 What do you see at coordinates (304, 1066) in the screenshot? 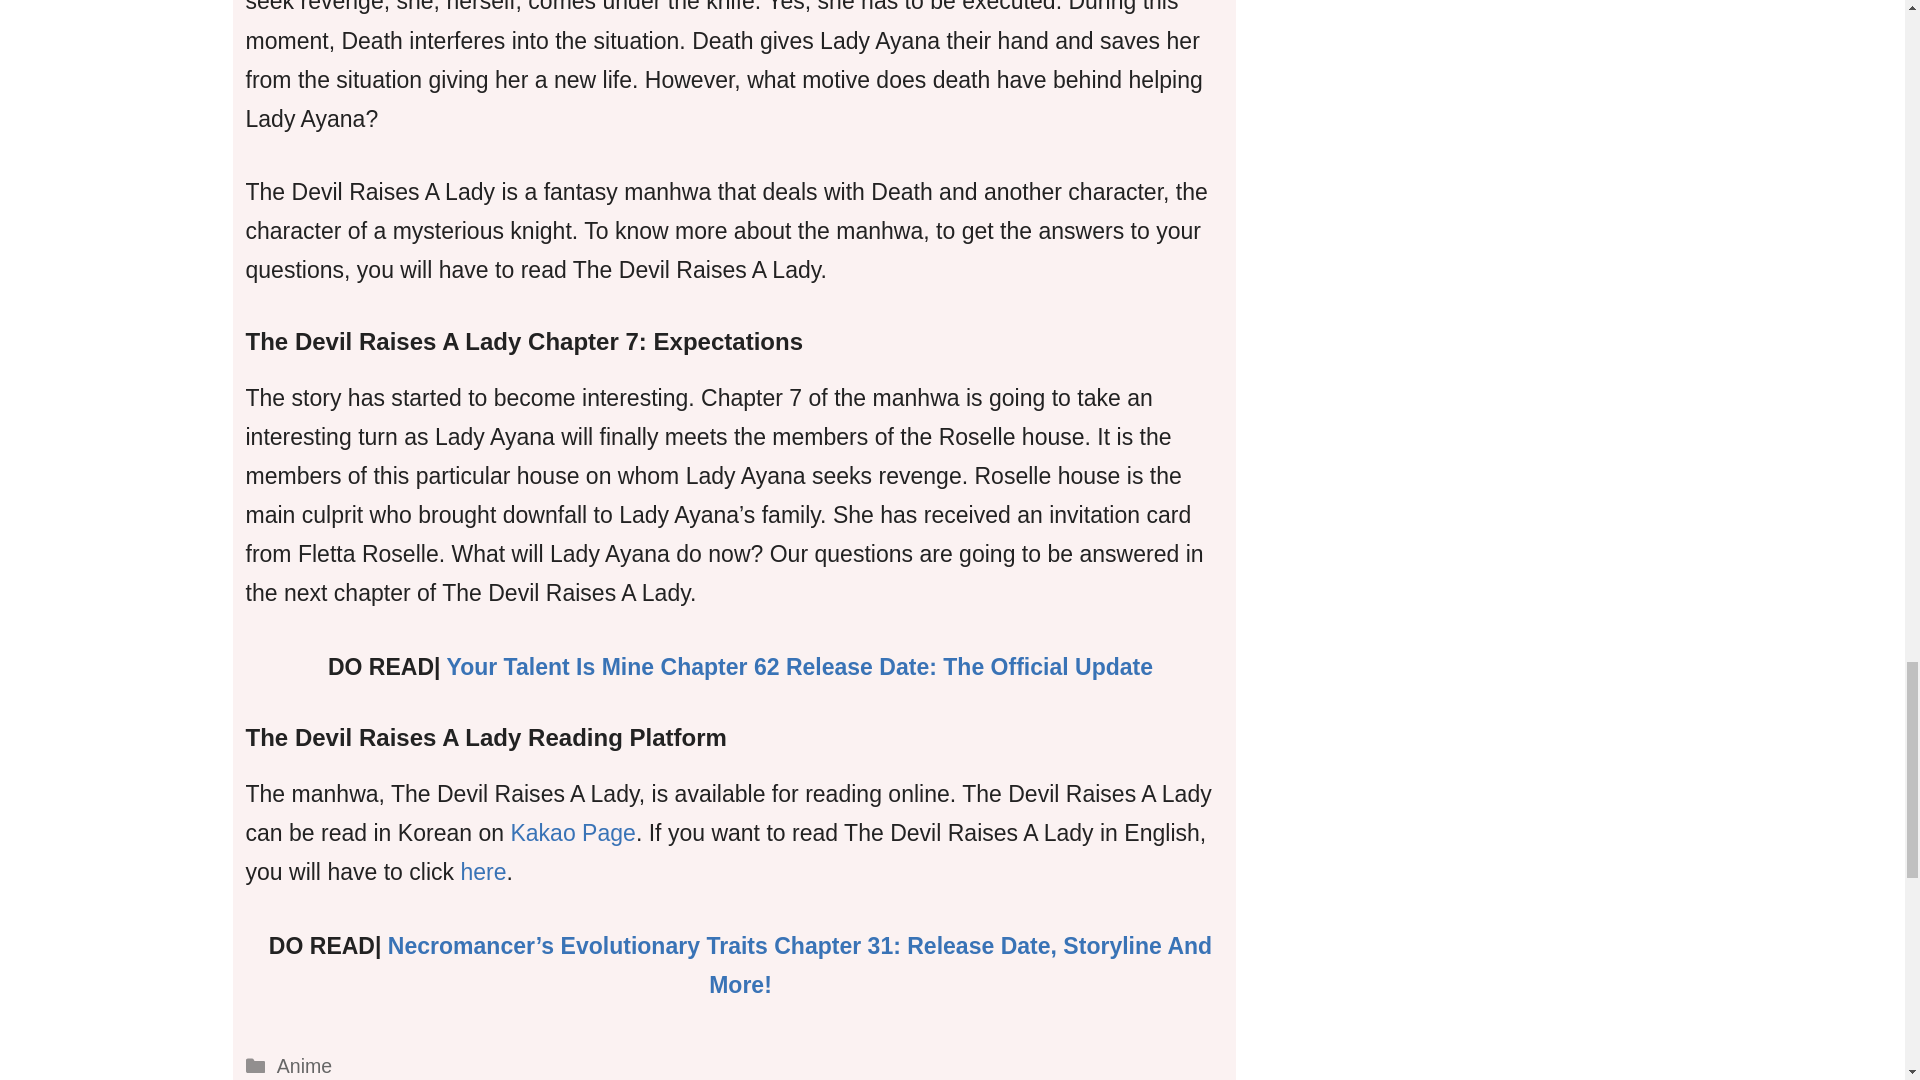
I see `Anime` at bounding box center [304, 1066].